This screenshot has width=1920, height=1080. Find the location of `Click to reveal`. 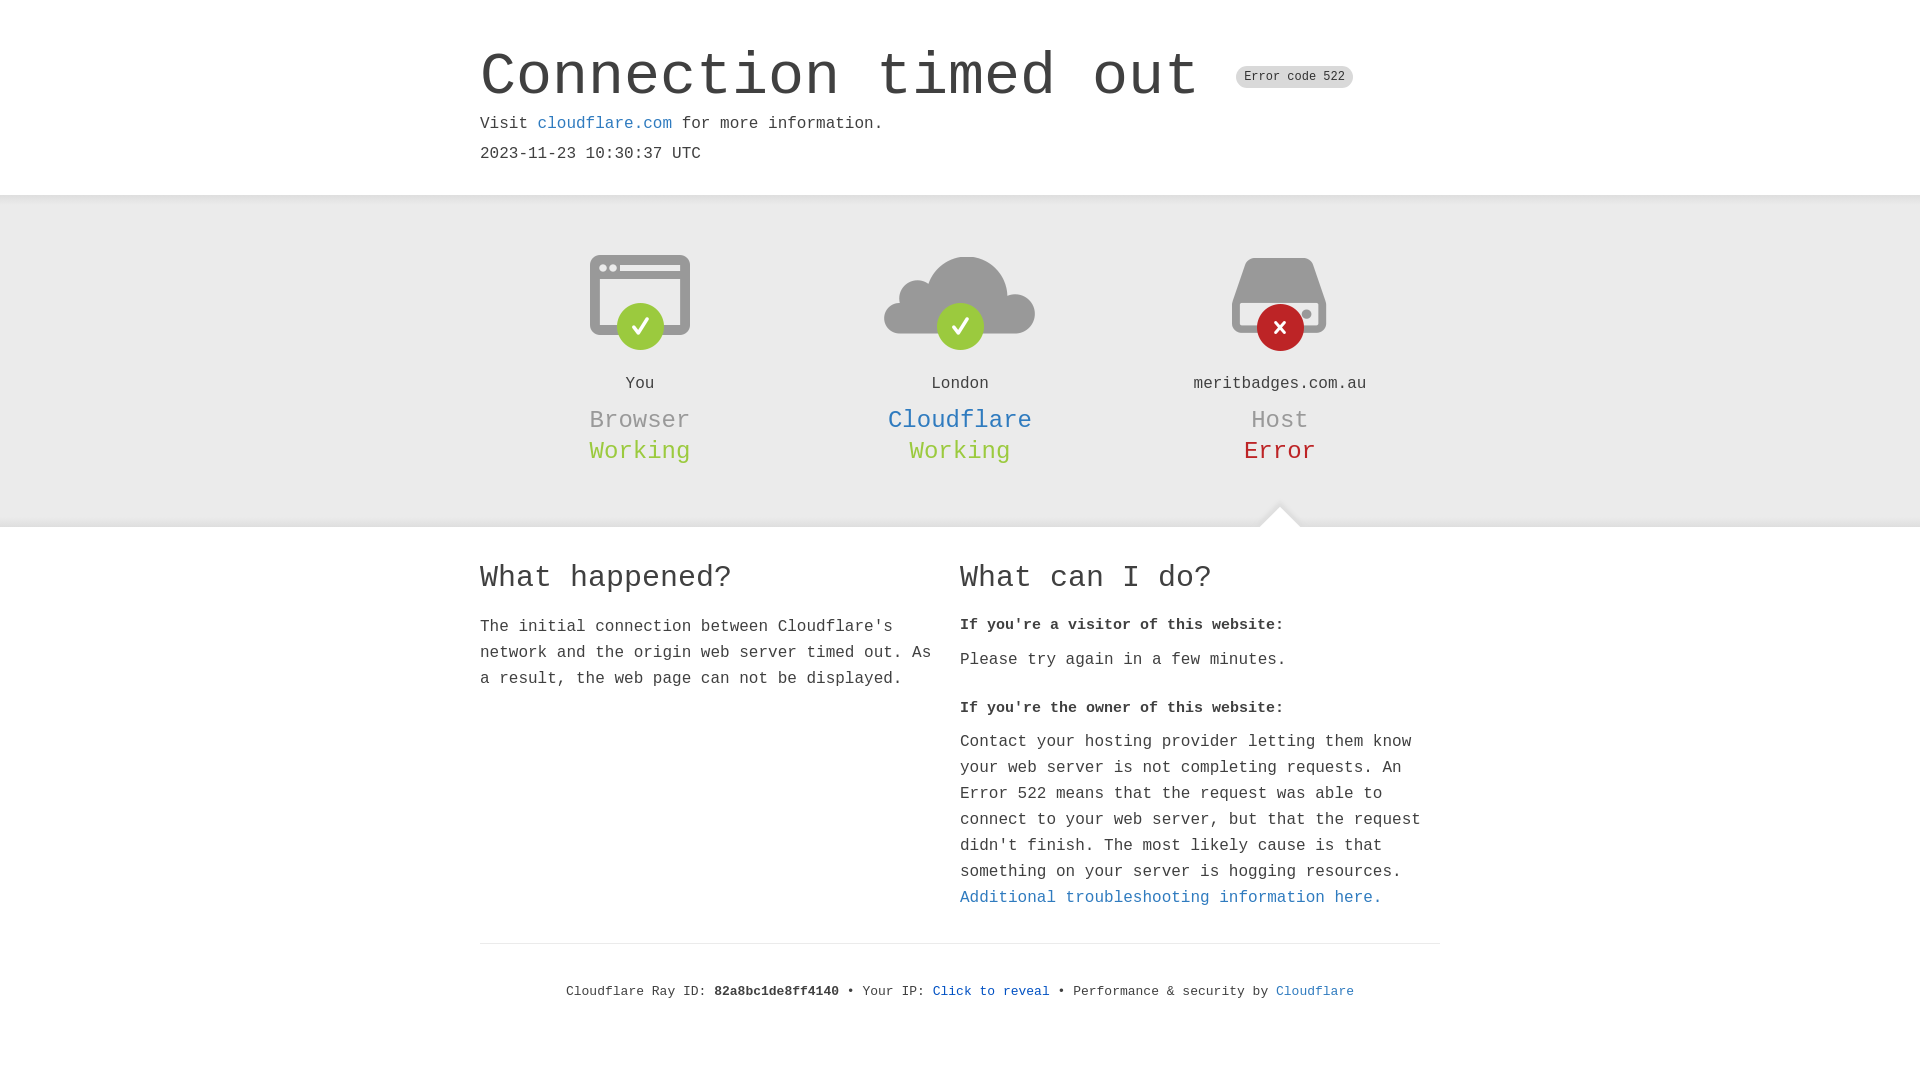

Click to reveal is located at coordinates (992, 992).